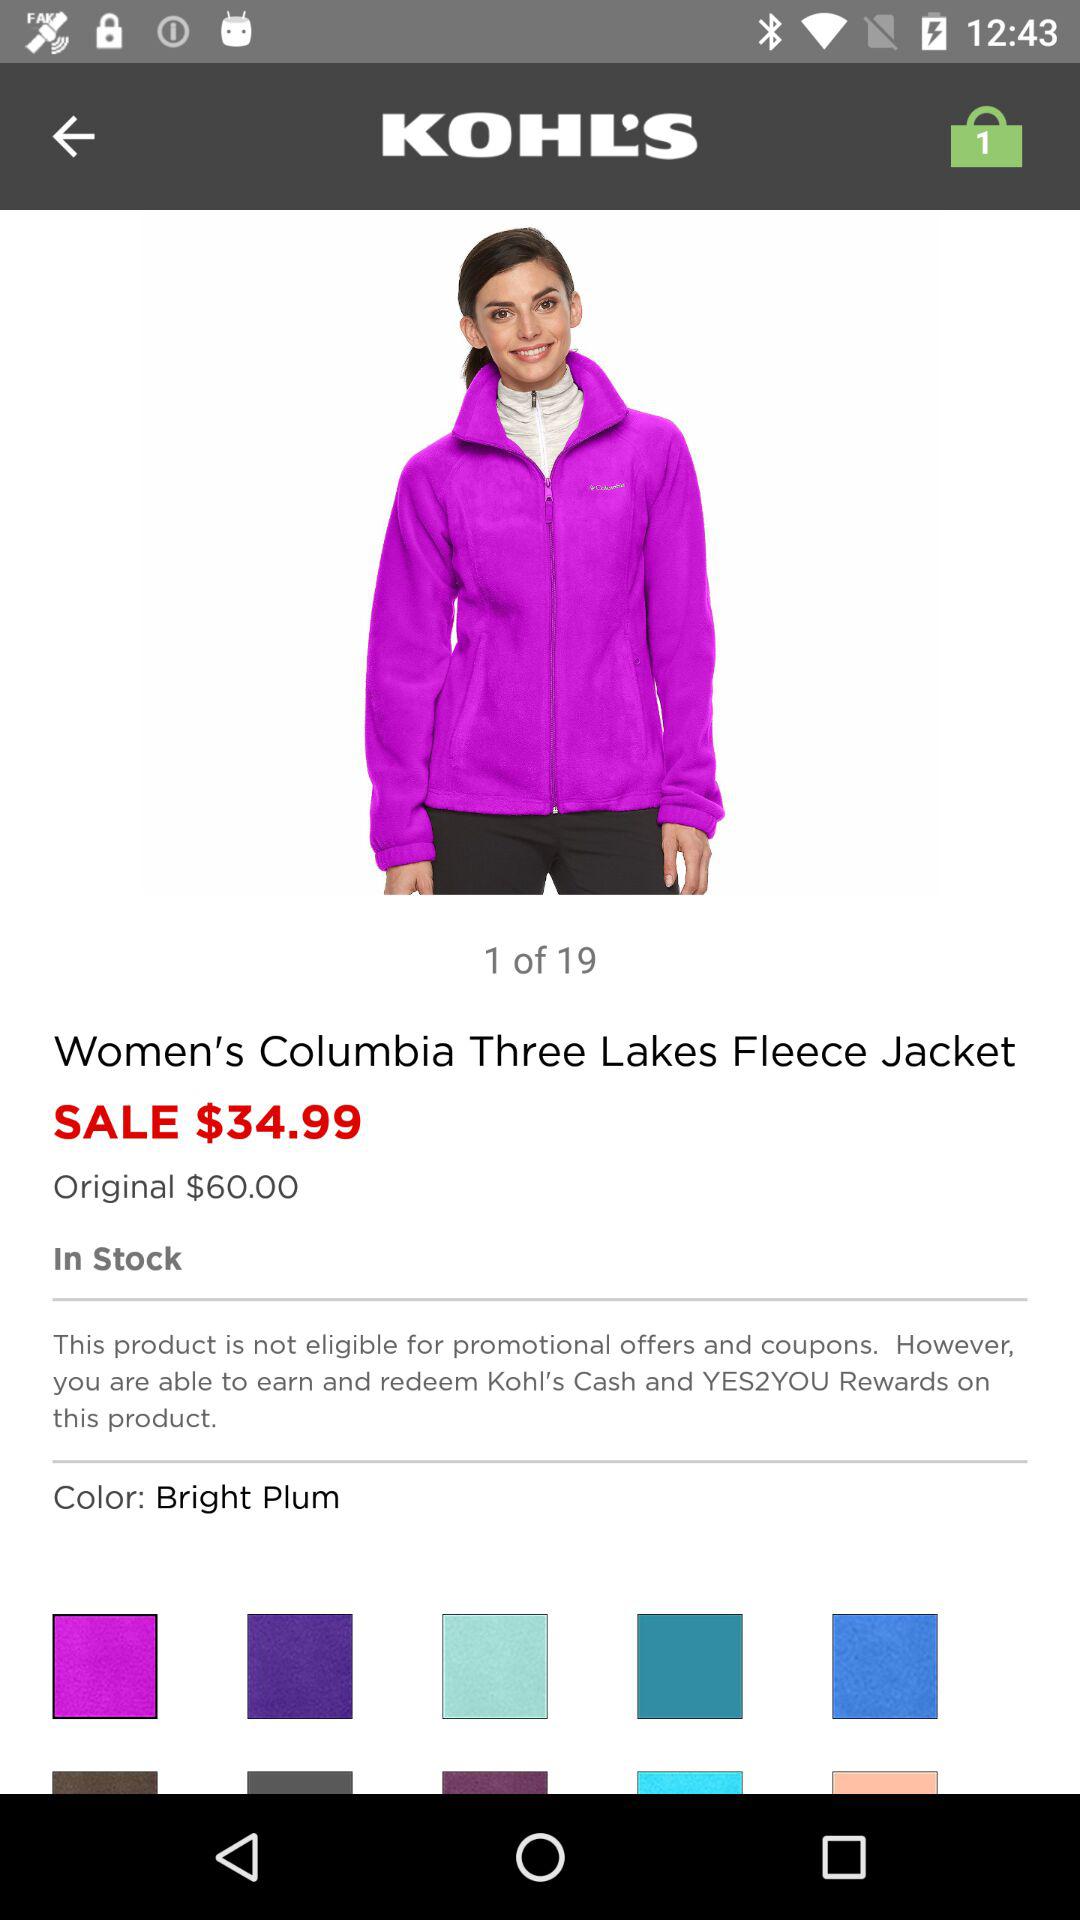 The image size is (1080, 1920). I want to click on choose brown, so click(104, 1782).